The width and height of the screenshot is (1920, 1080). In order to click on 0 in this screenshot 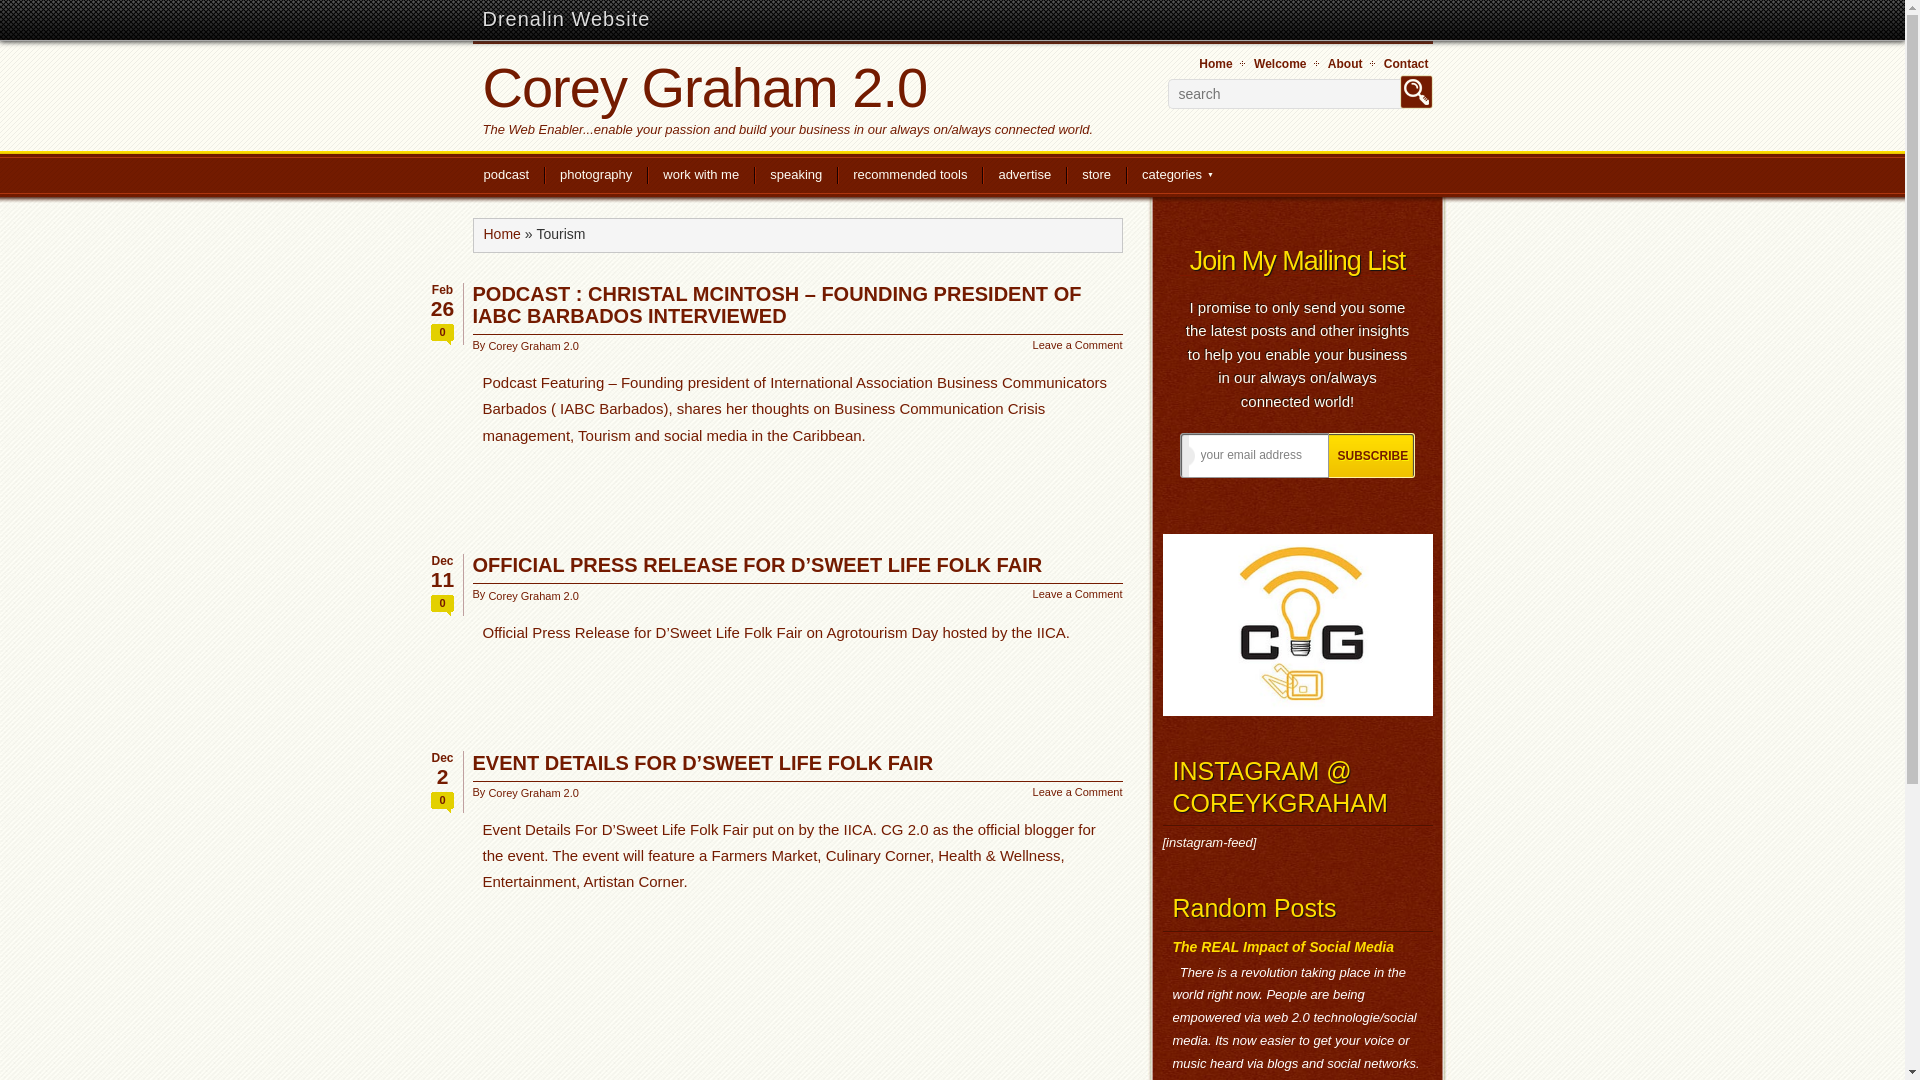, I will do `click(442, 334)`.